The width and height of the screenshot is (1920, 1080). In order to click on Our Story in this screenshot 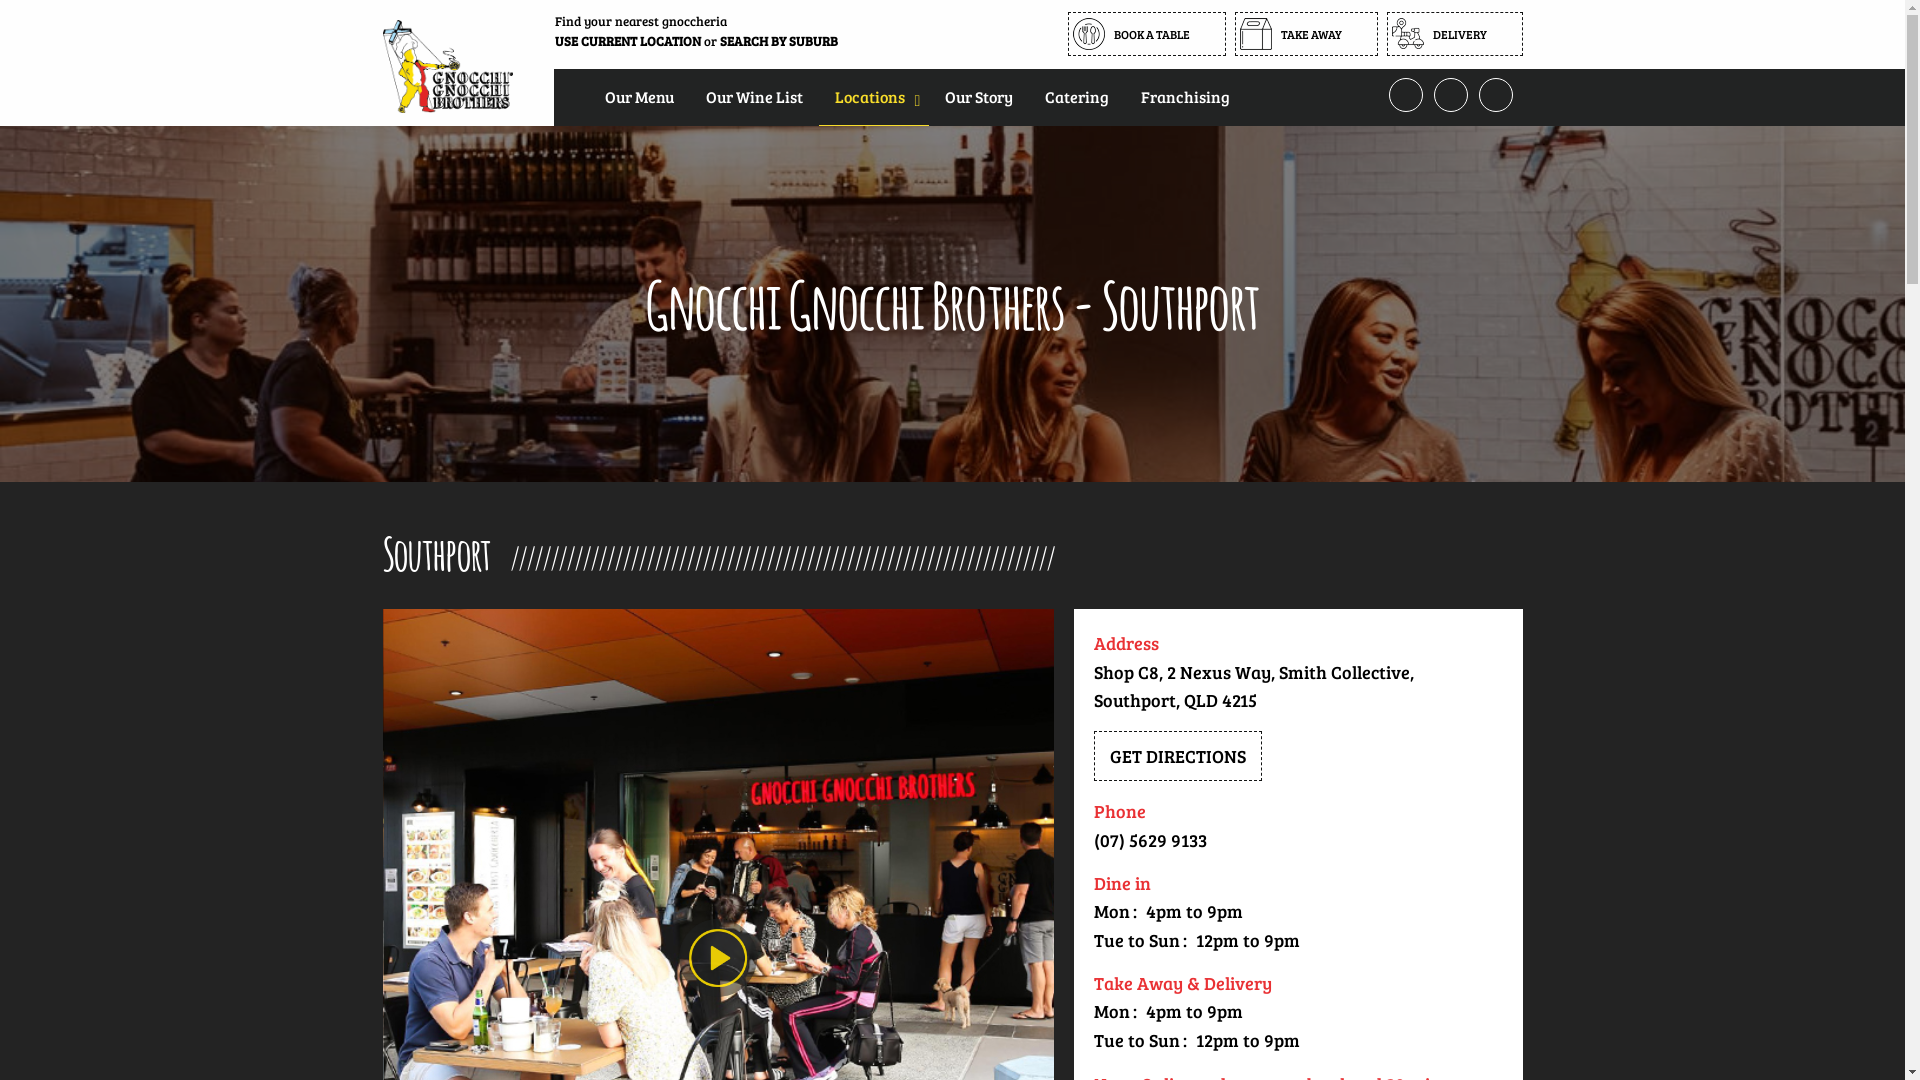, I will do `click(978, 96)`.